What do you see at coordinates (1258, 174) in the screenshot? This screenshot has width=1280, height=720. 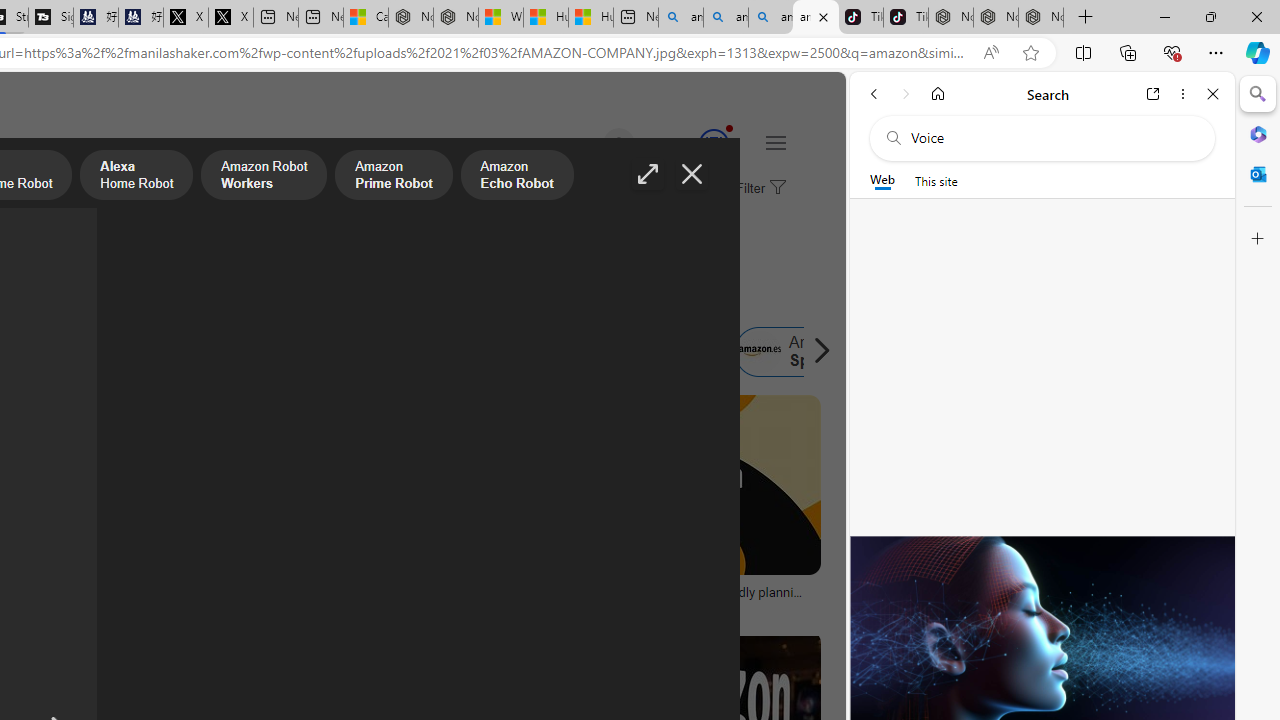 I see `Outlook` at bounding box center [1258, 174].